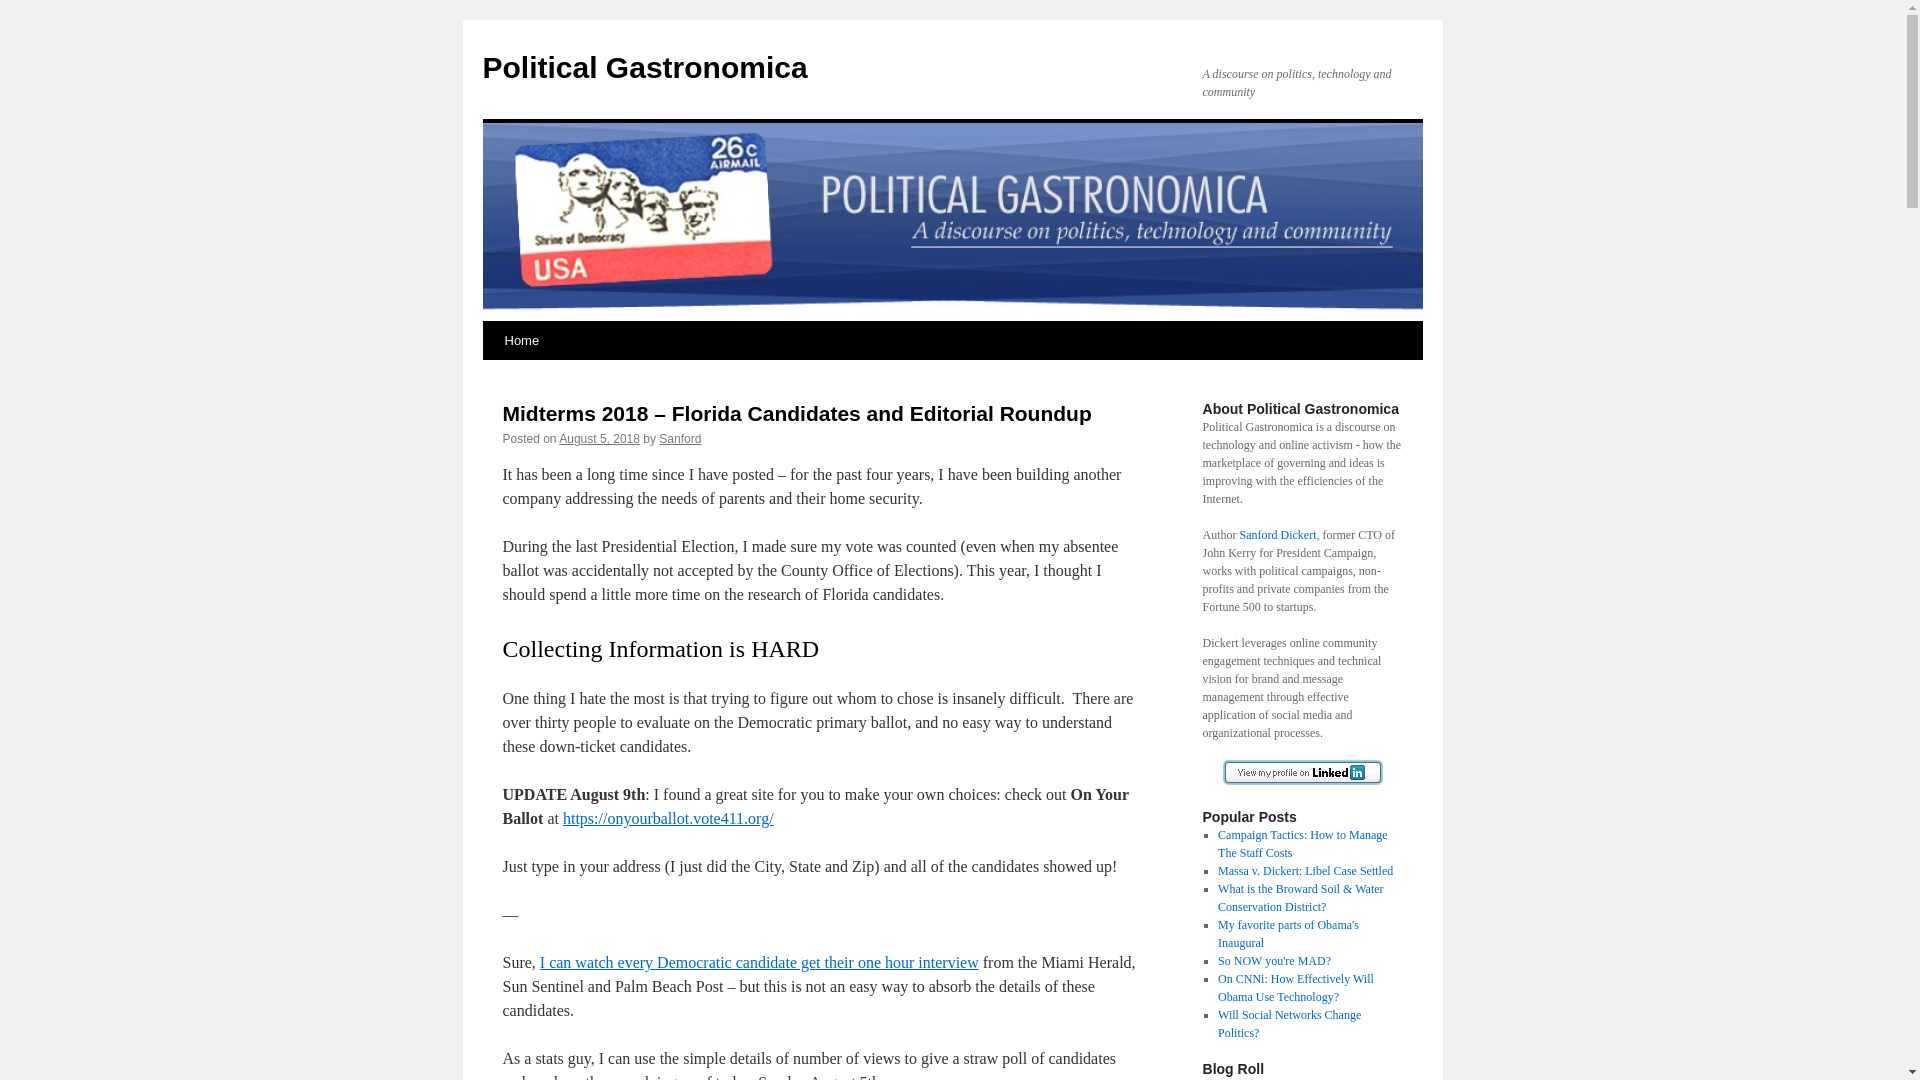 The height and width of the screenshot is (1080, 1920). I want to click on August 5, 2018, so click(598, 439).